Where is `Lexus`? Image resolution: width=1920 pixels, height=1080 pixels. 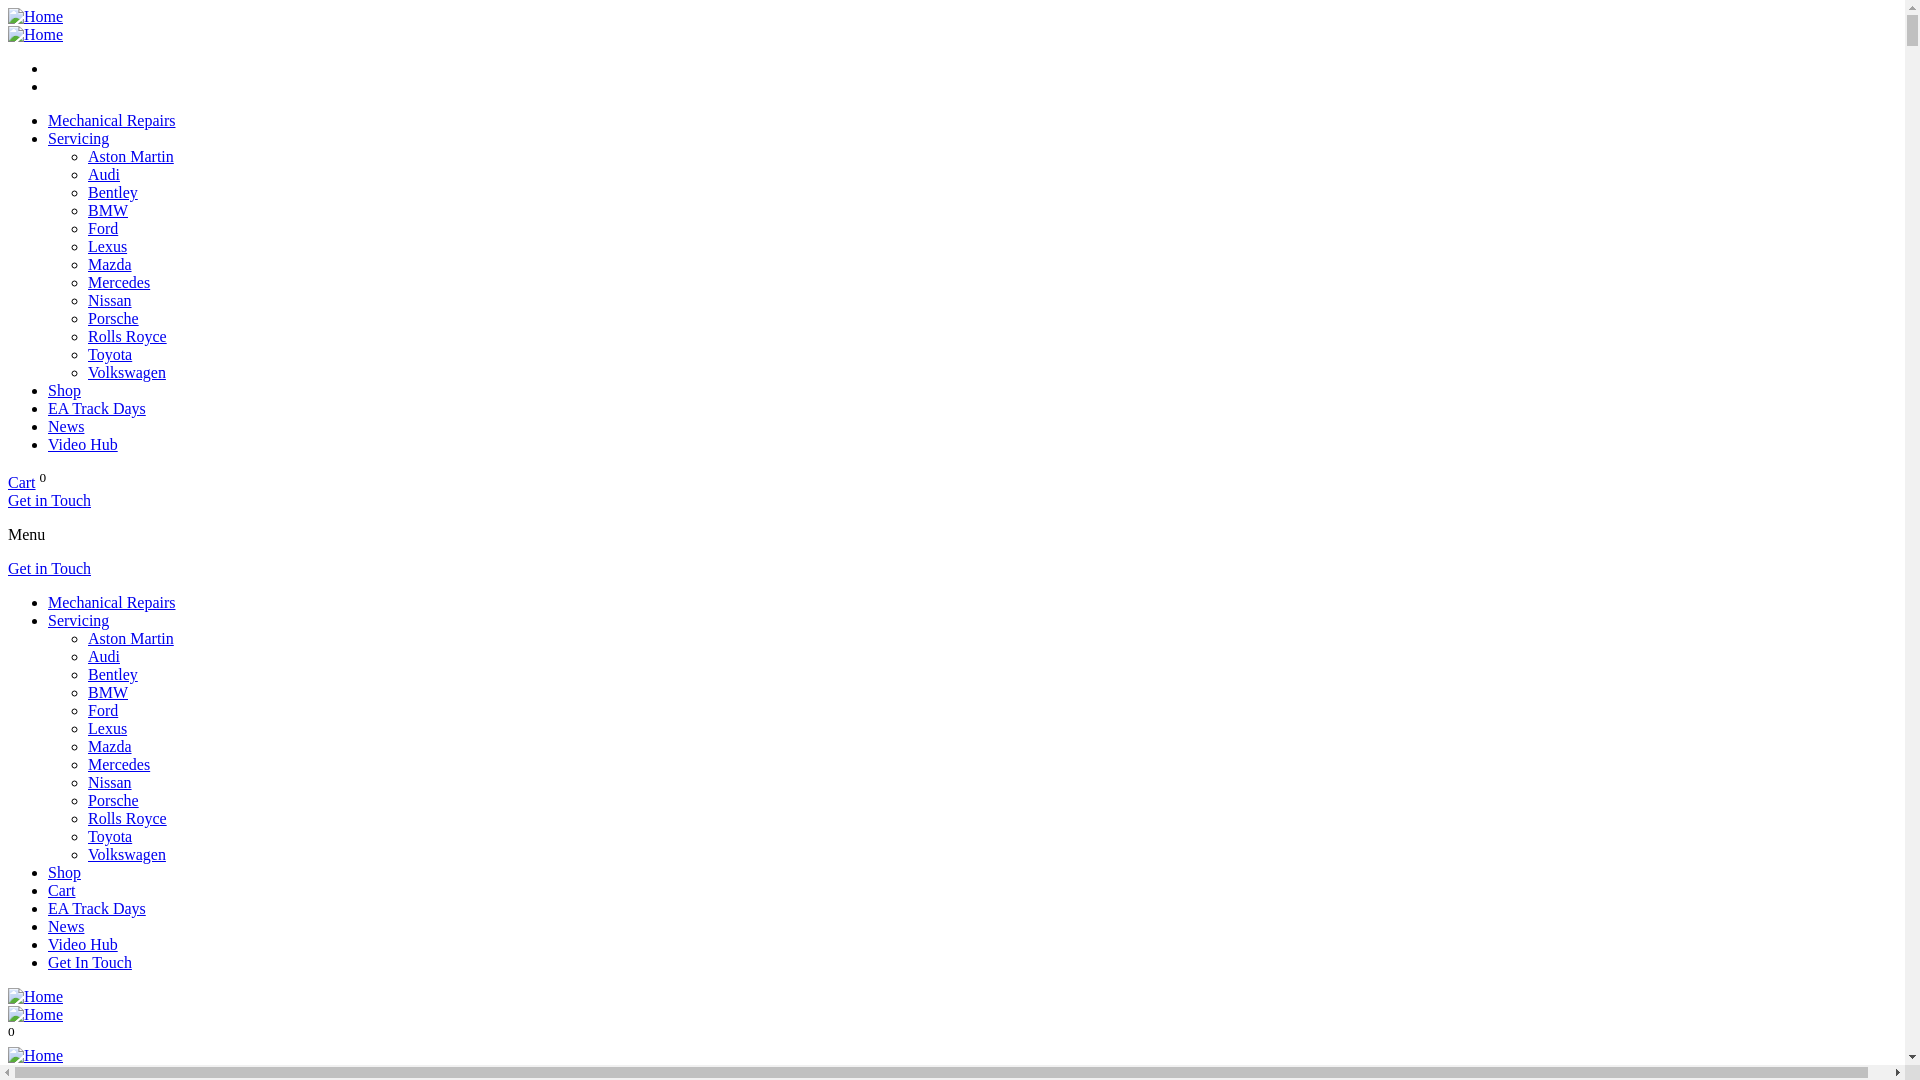
Lexus is located at coordinates (108, 246).